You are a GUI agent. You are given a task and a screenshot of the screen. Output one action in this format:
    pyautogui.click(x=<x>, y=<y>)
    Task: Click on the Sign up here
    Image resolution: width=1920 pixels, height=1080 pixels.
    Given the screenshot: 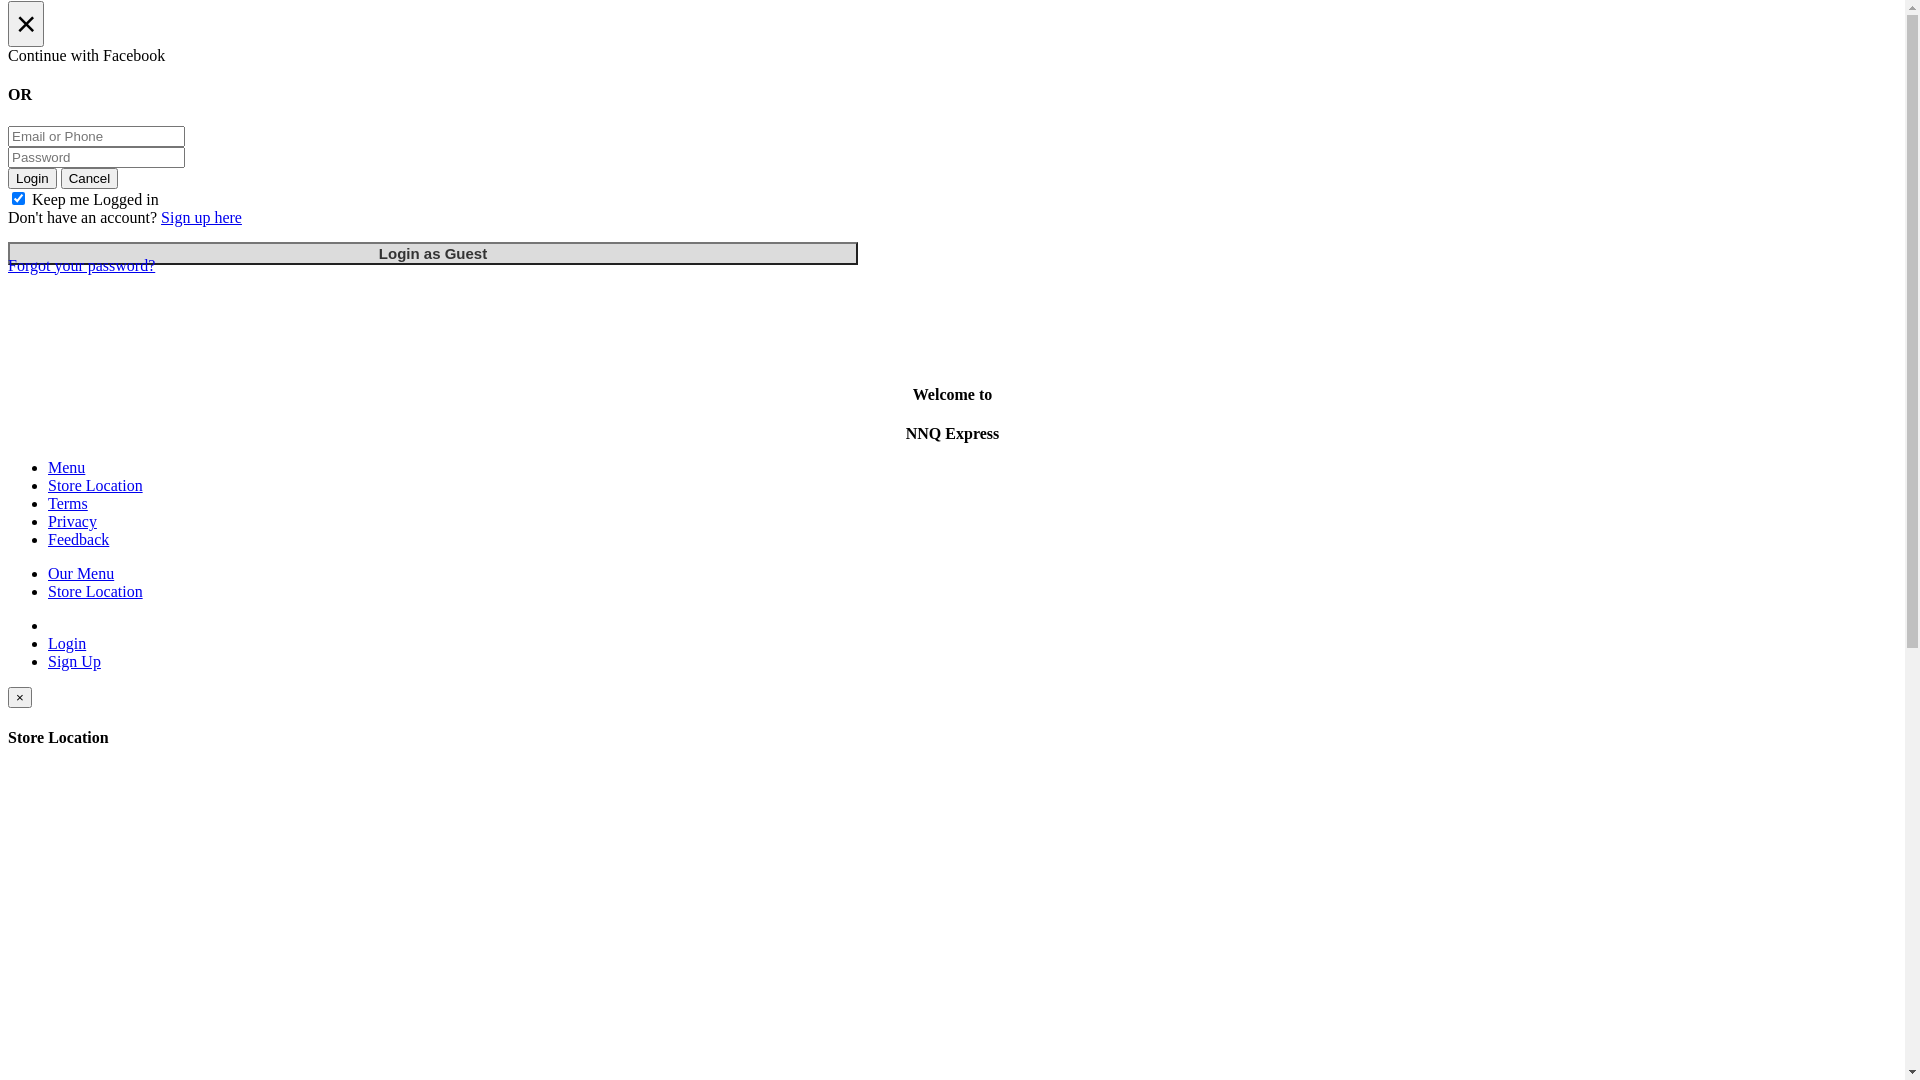 What is the action you would take?
    pyautogui.click(x=202, y=218)
    